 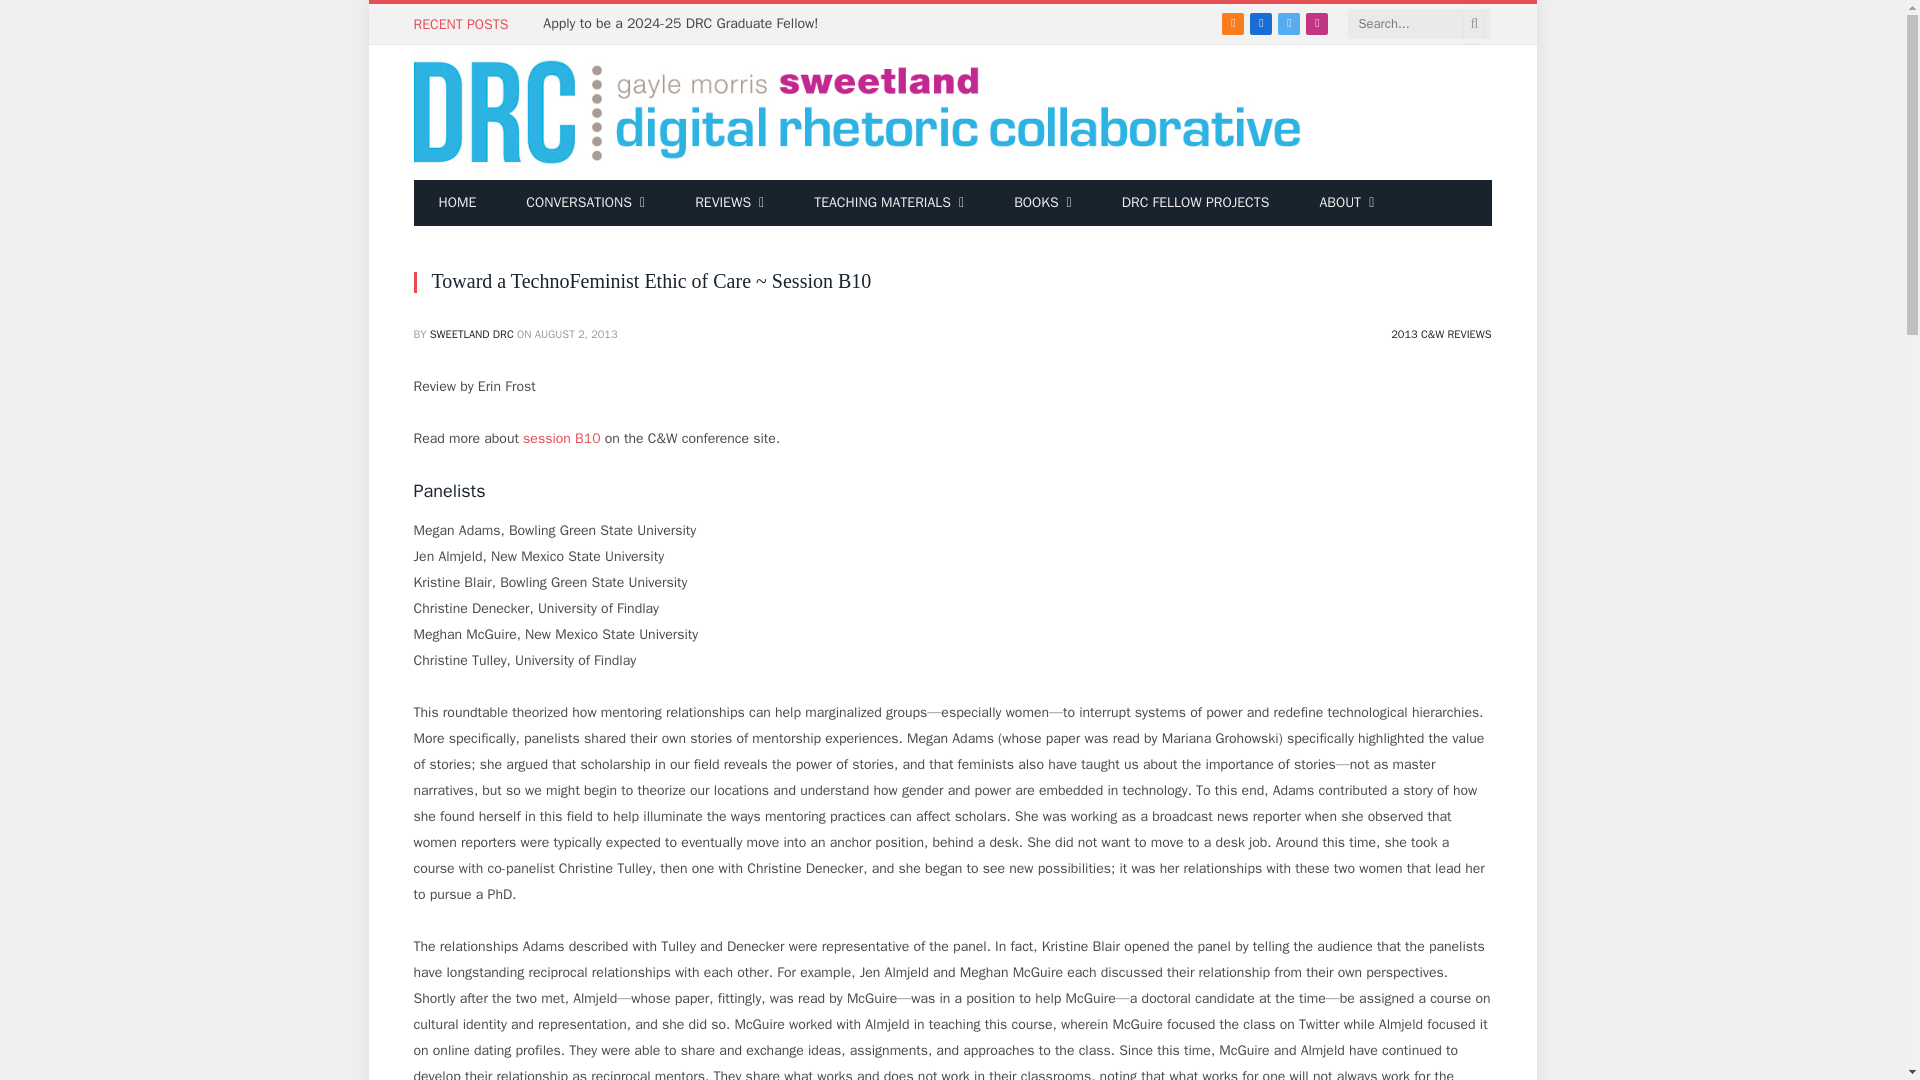 I want to click on Facebook, so click(x=1260, y=23).